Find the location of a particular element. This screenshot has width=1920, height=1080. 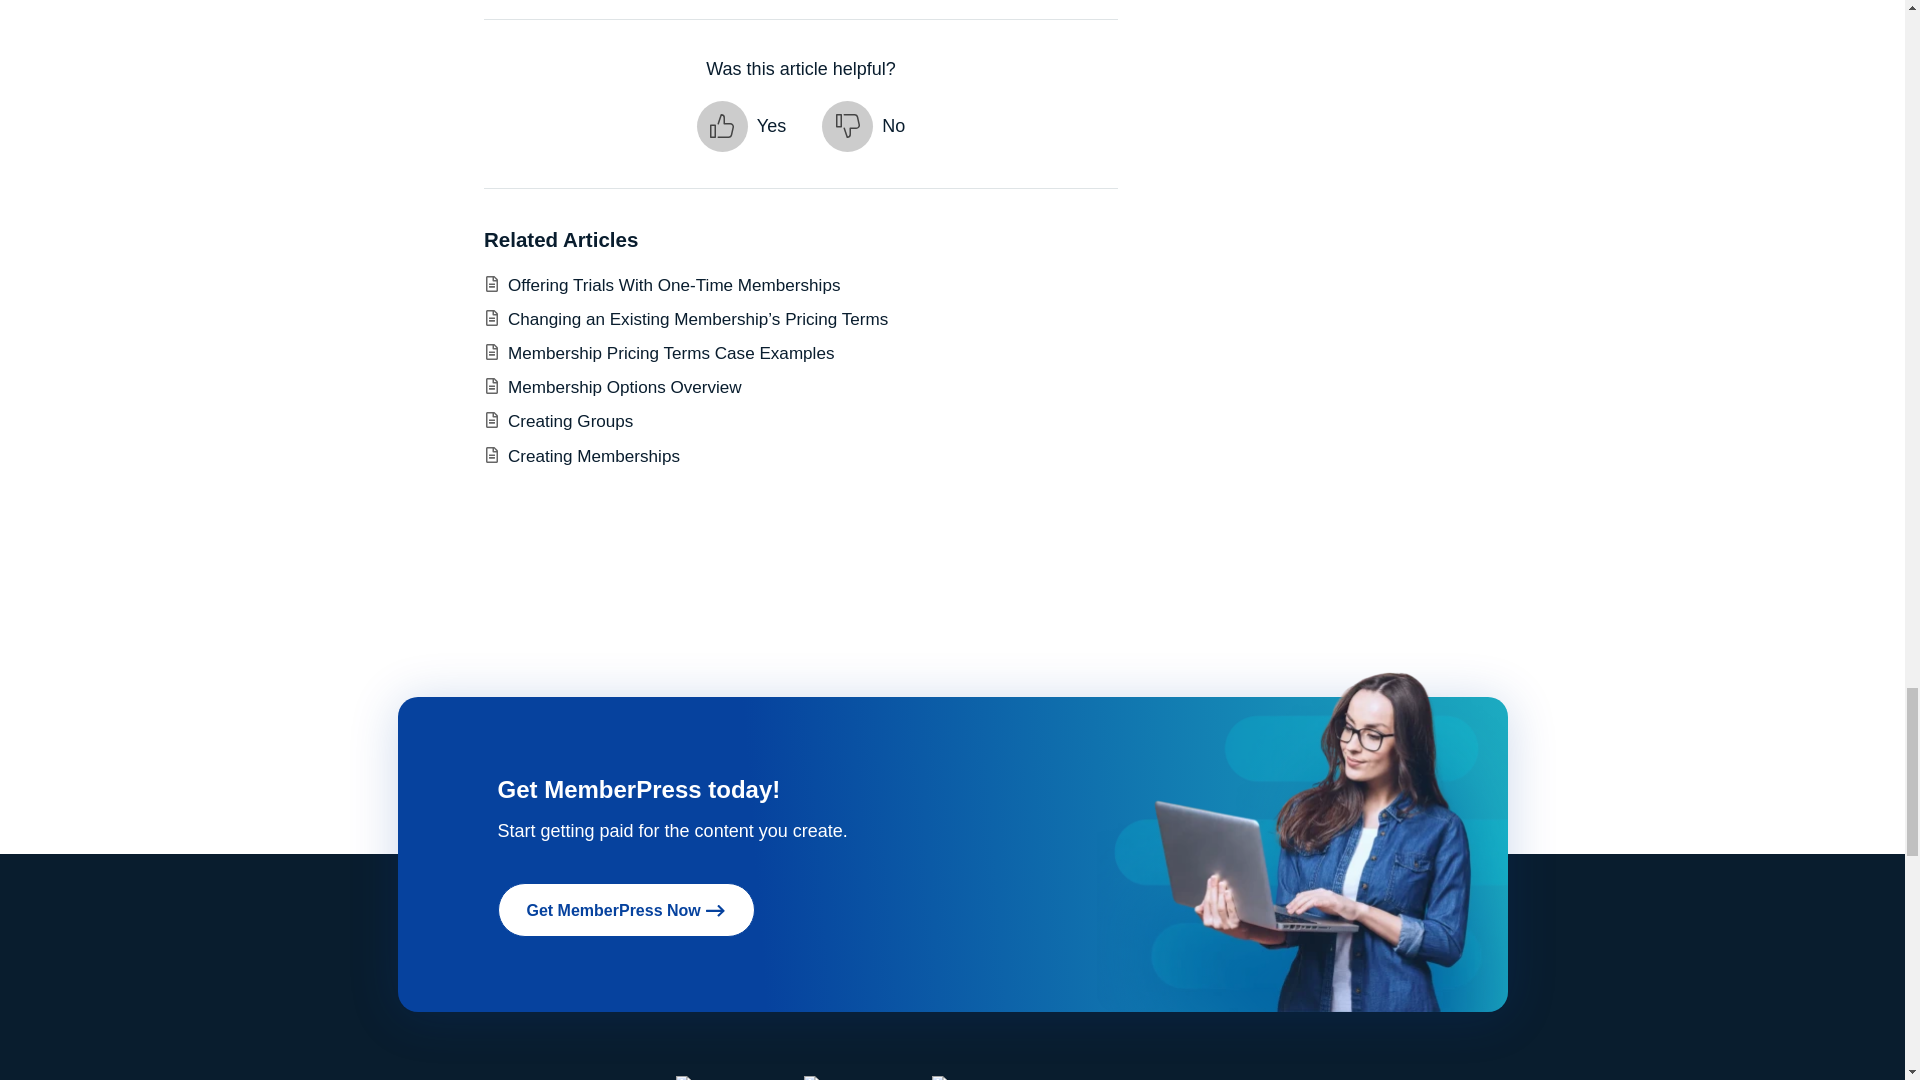

Membership Pricing Terms Case Examples is located at coordinates (670, 353).